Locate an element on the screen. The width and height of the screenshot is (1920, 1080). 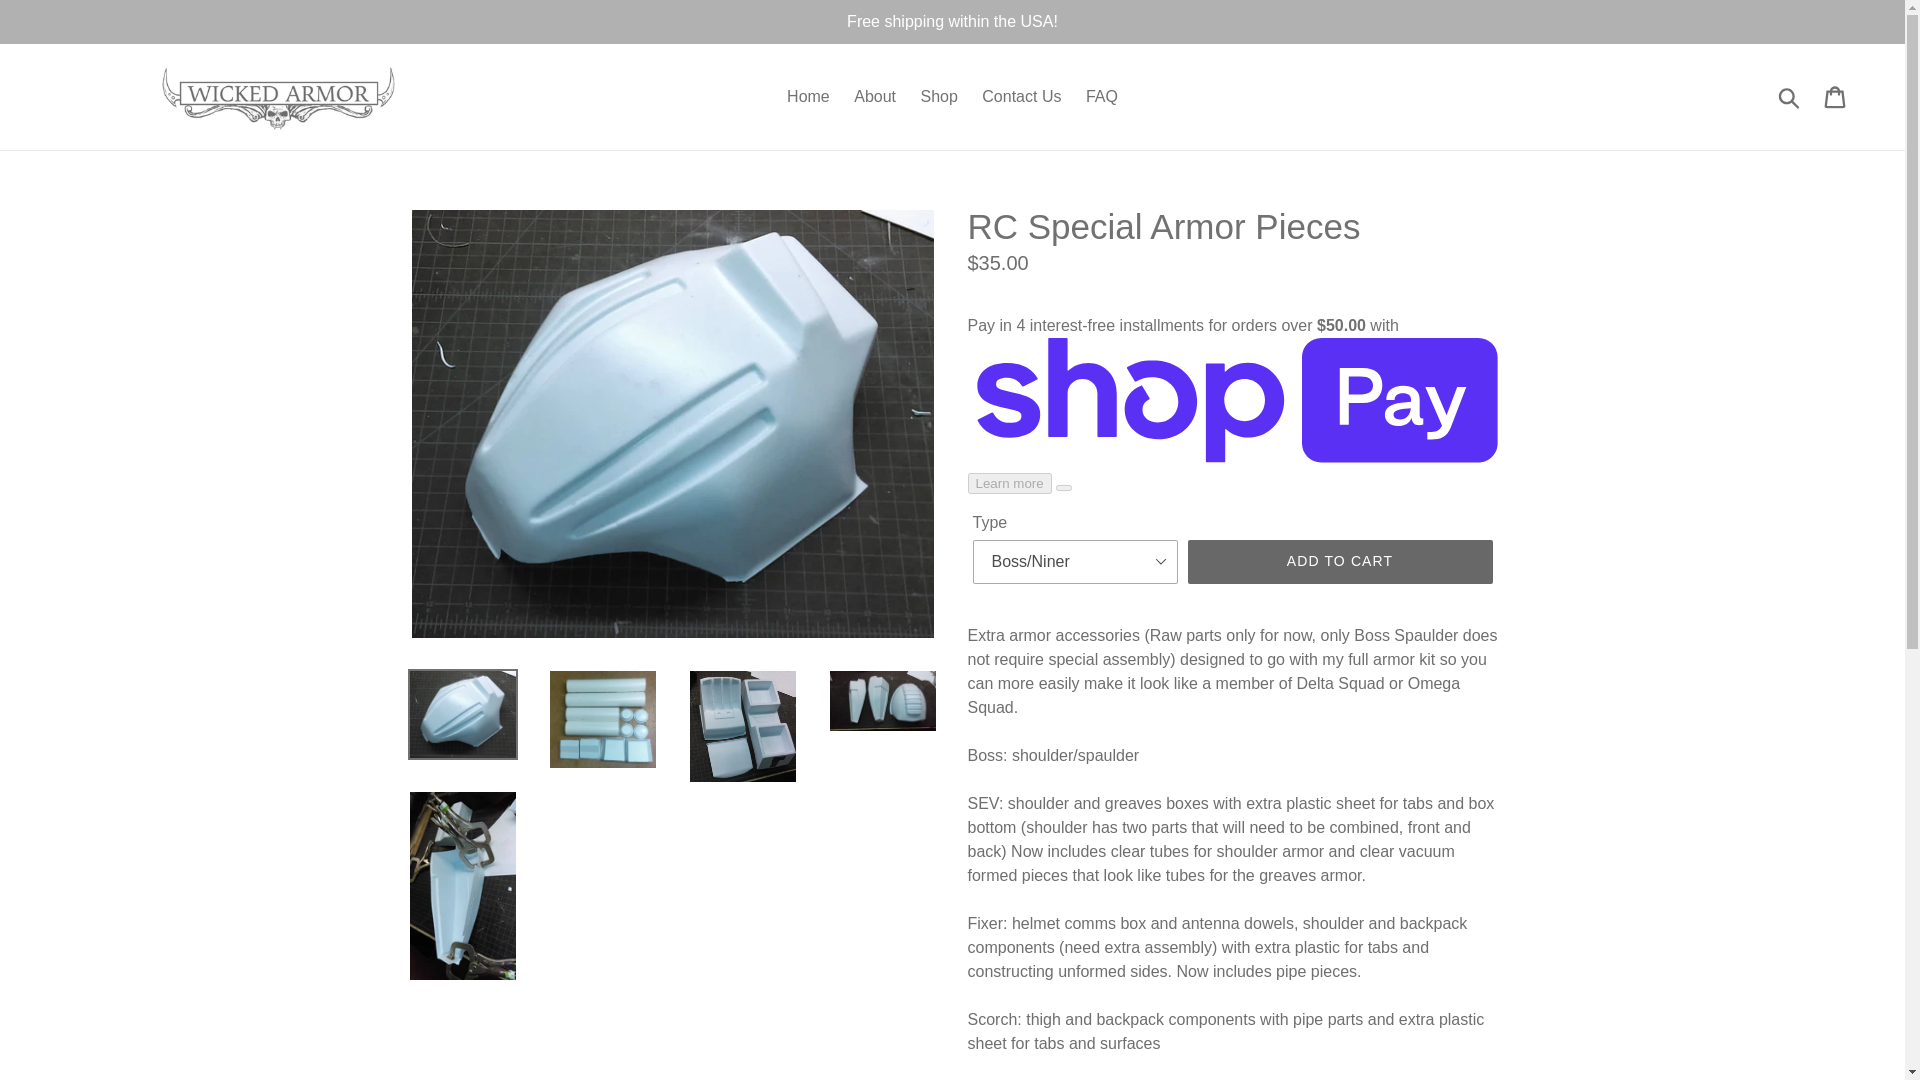
Cart is located at coordinates (1836, 96).